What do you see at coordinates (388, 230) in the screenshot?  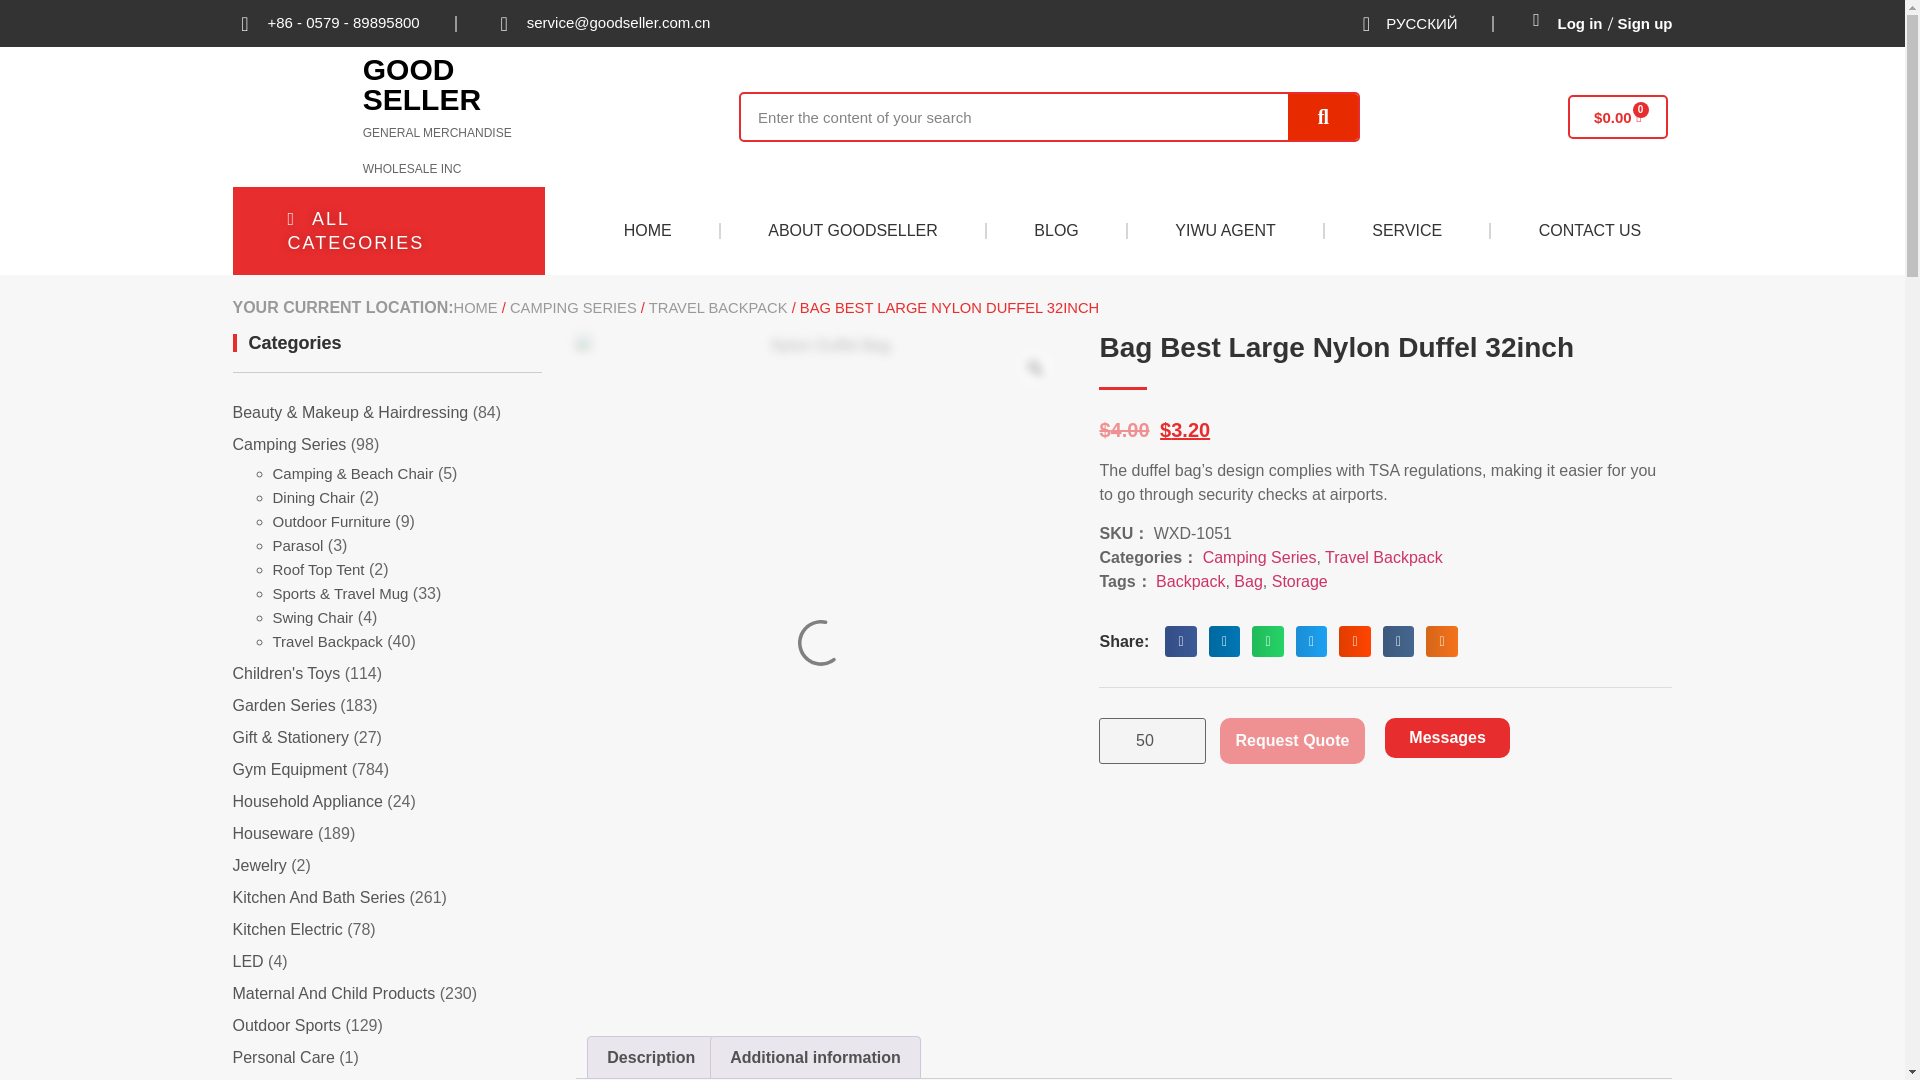 I see `ALL CATEGORIES` at bounding box center [388, 230].